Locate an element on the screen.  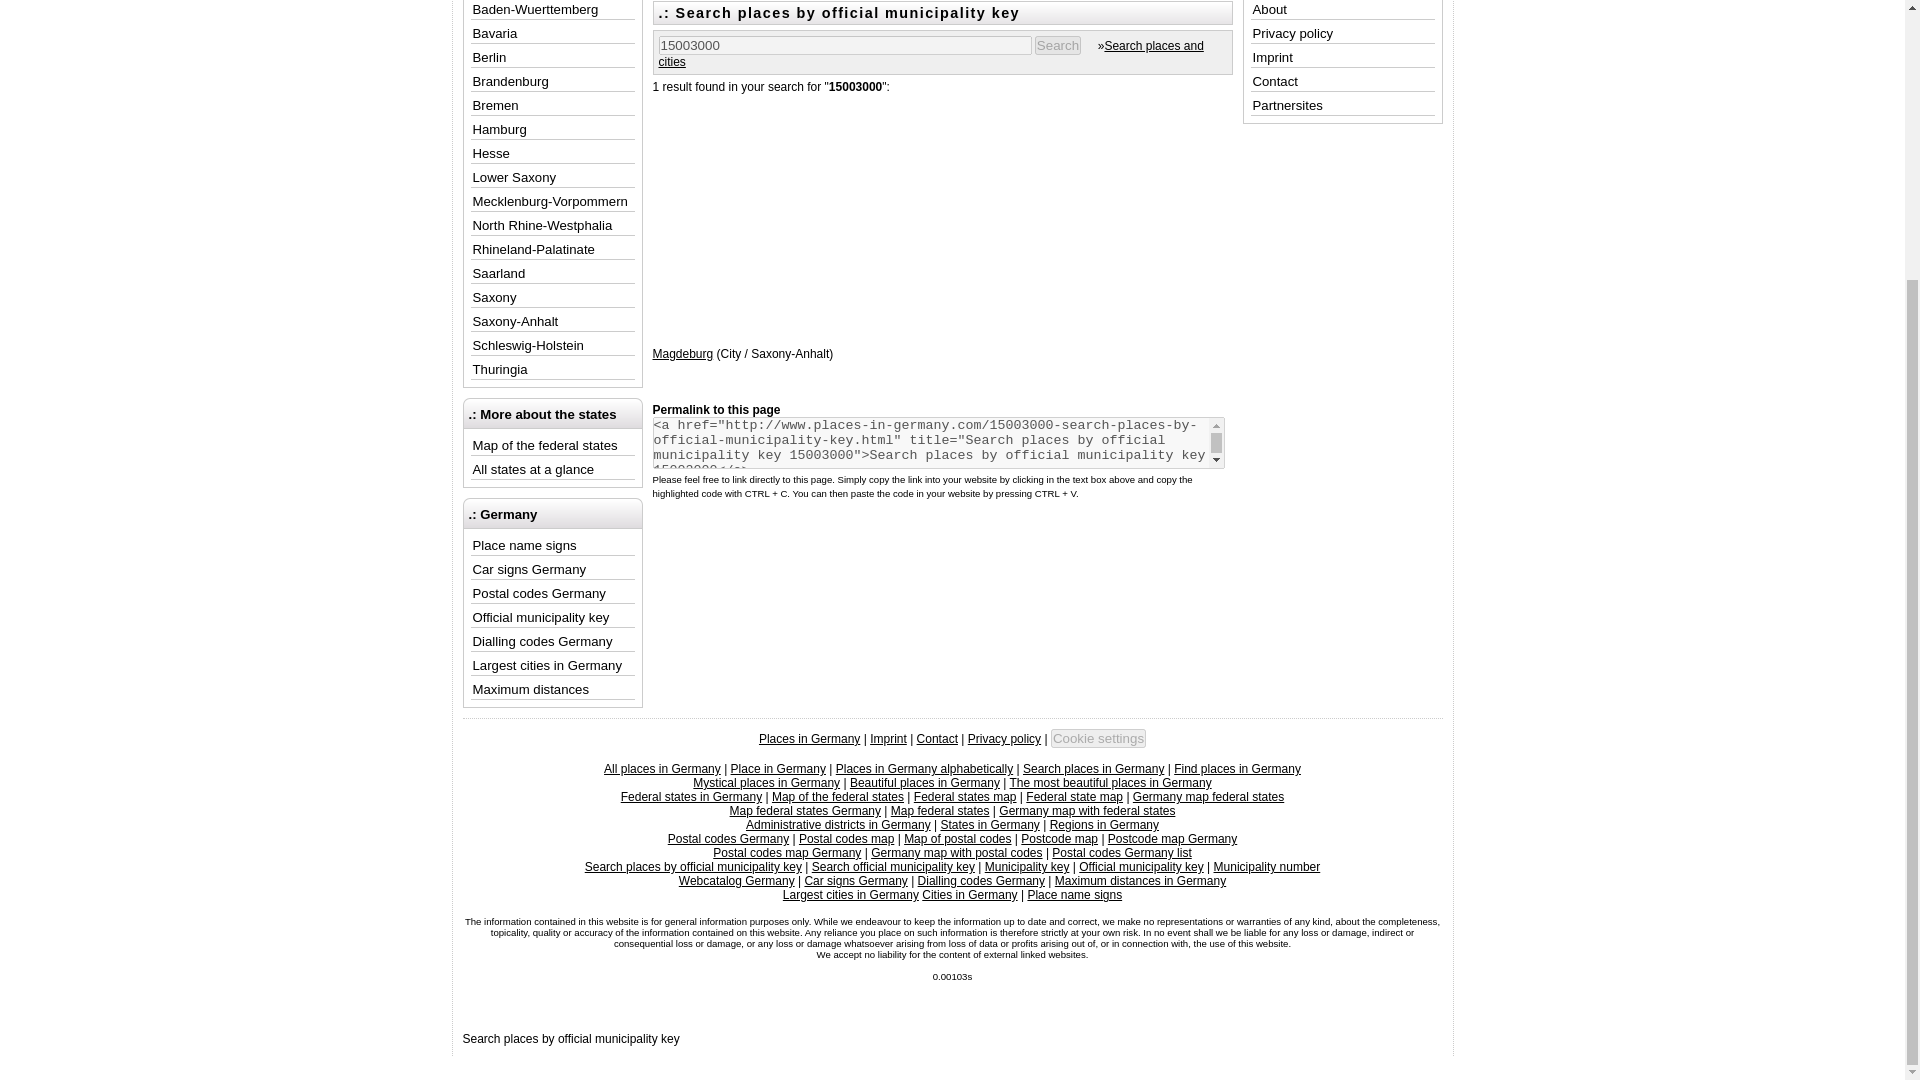
Search is located at coordinates (1057, 45).